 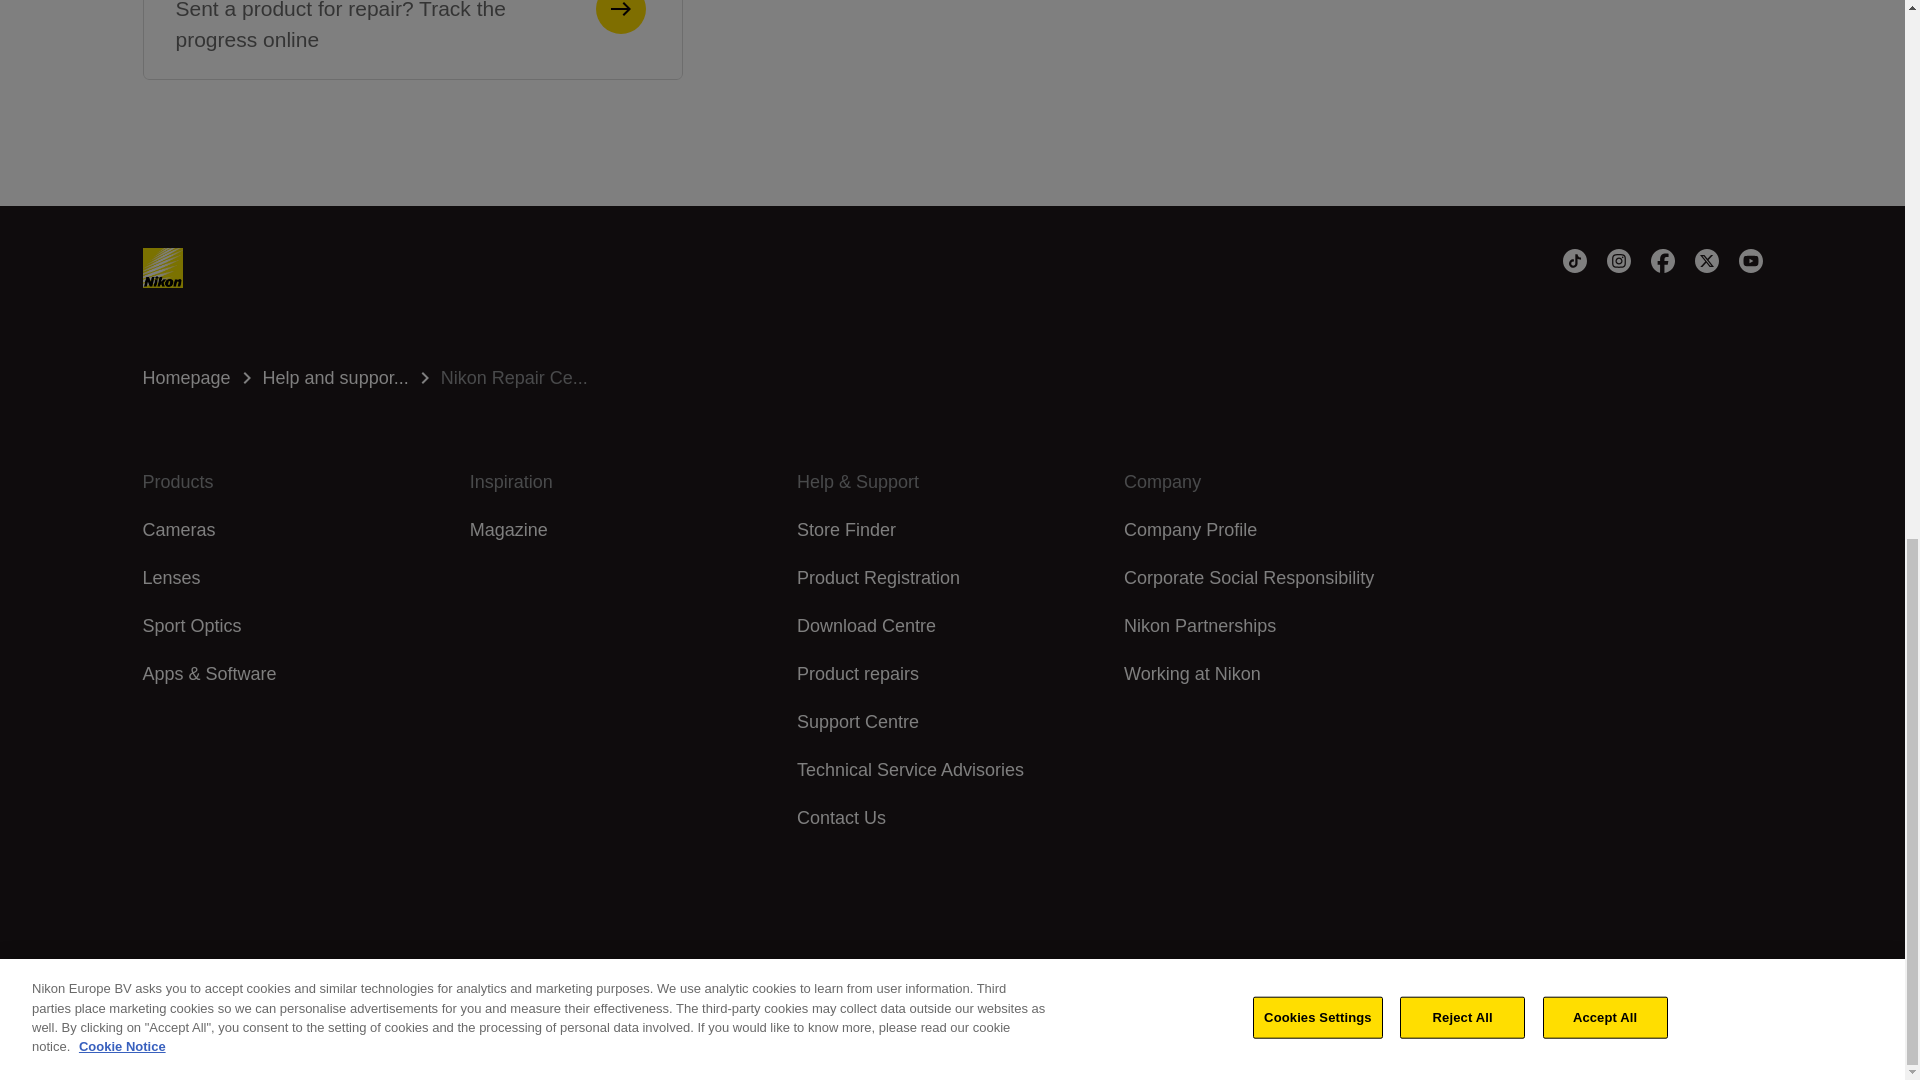 I want to click on Contact Us, so click(x=846, y=530).